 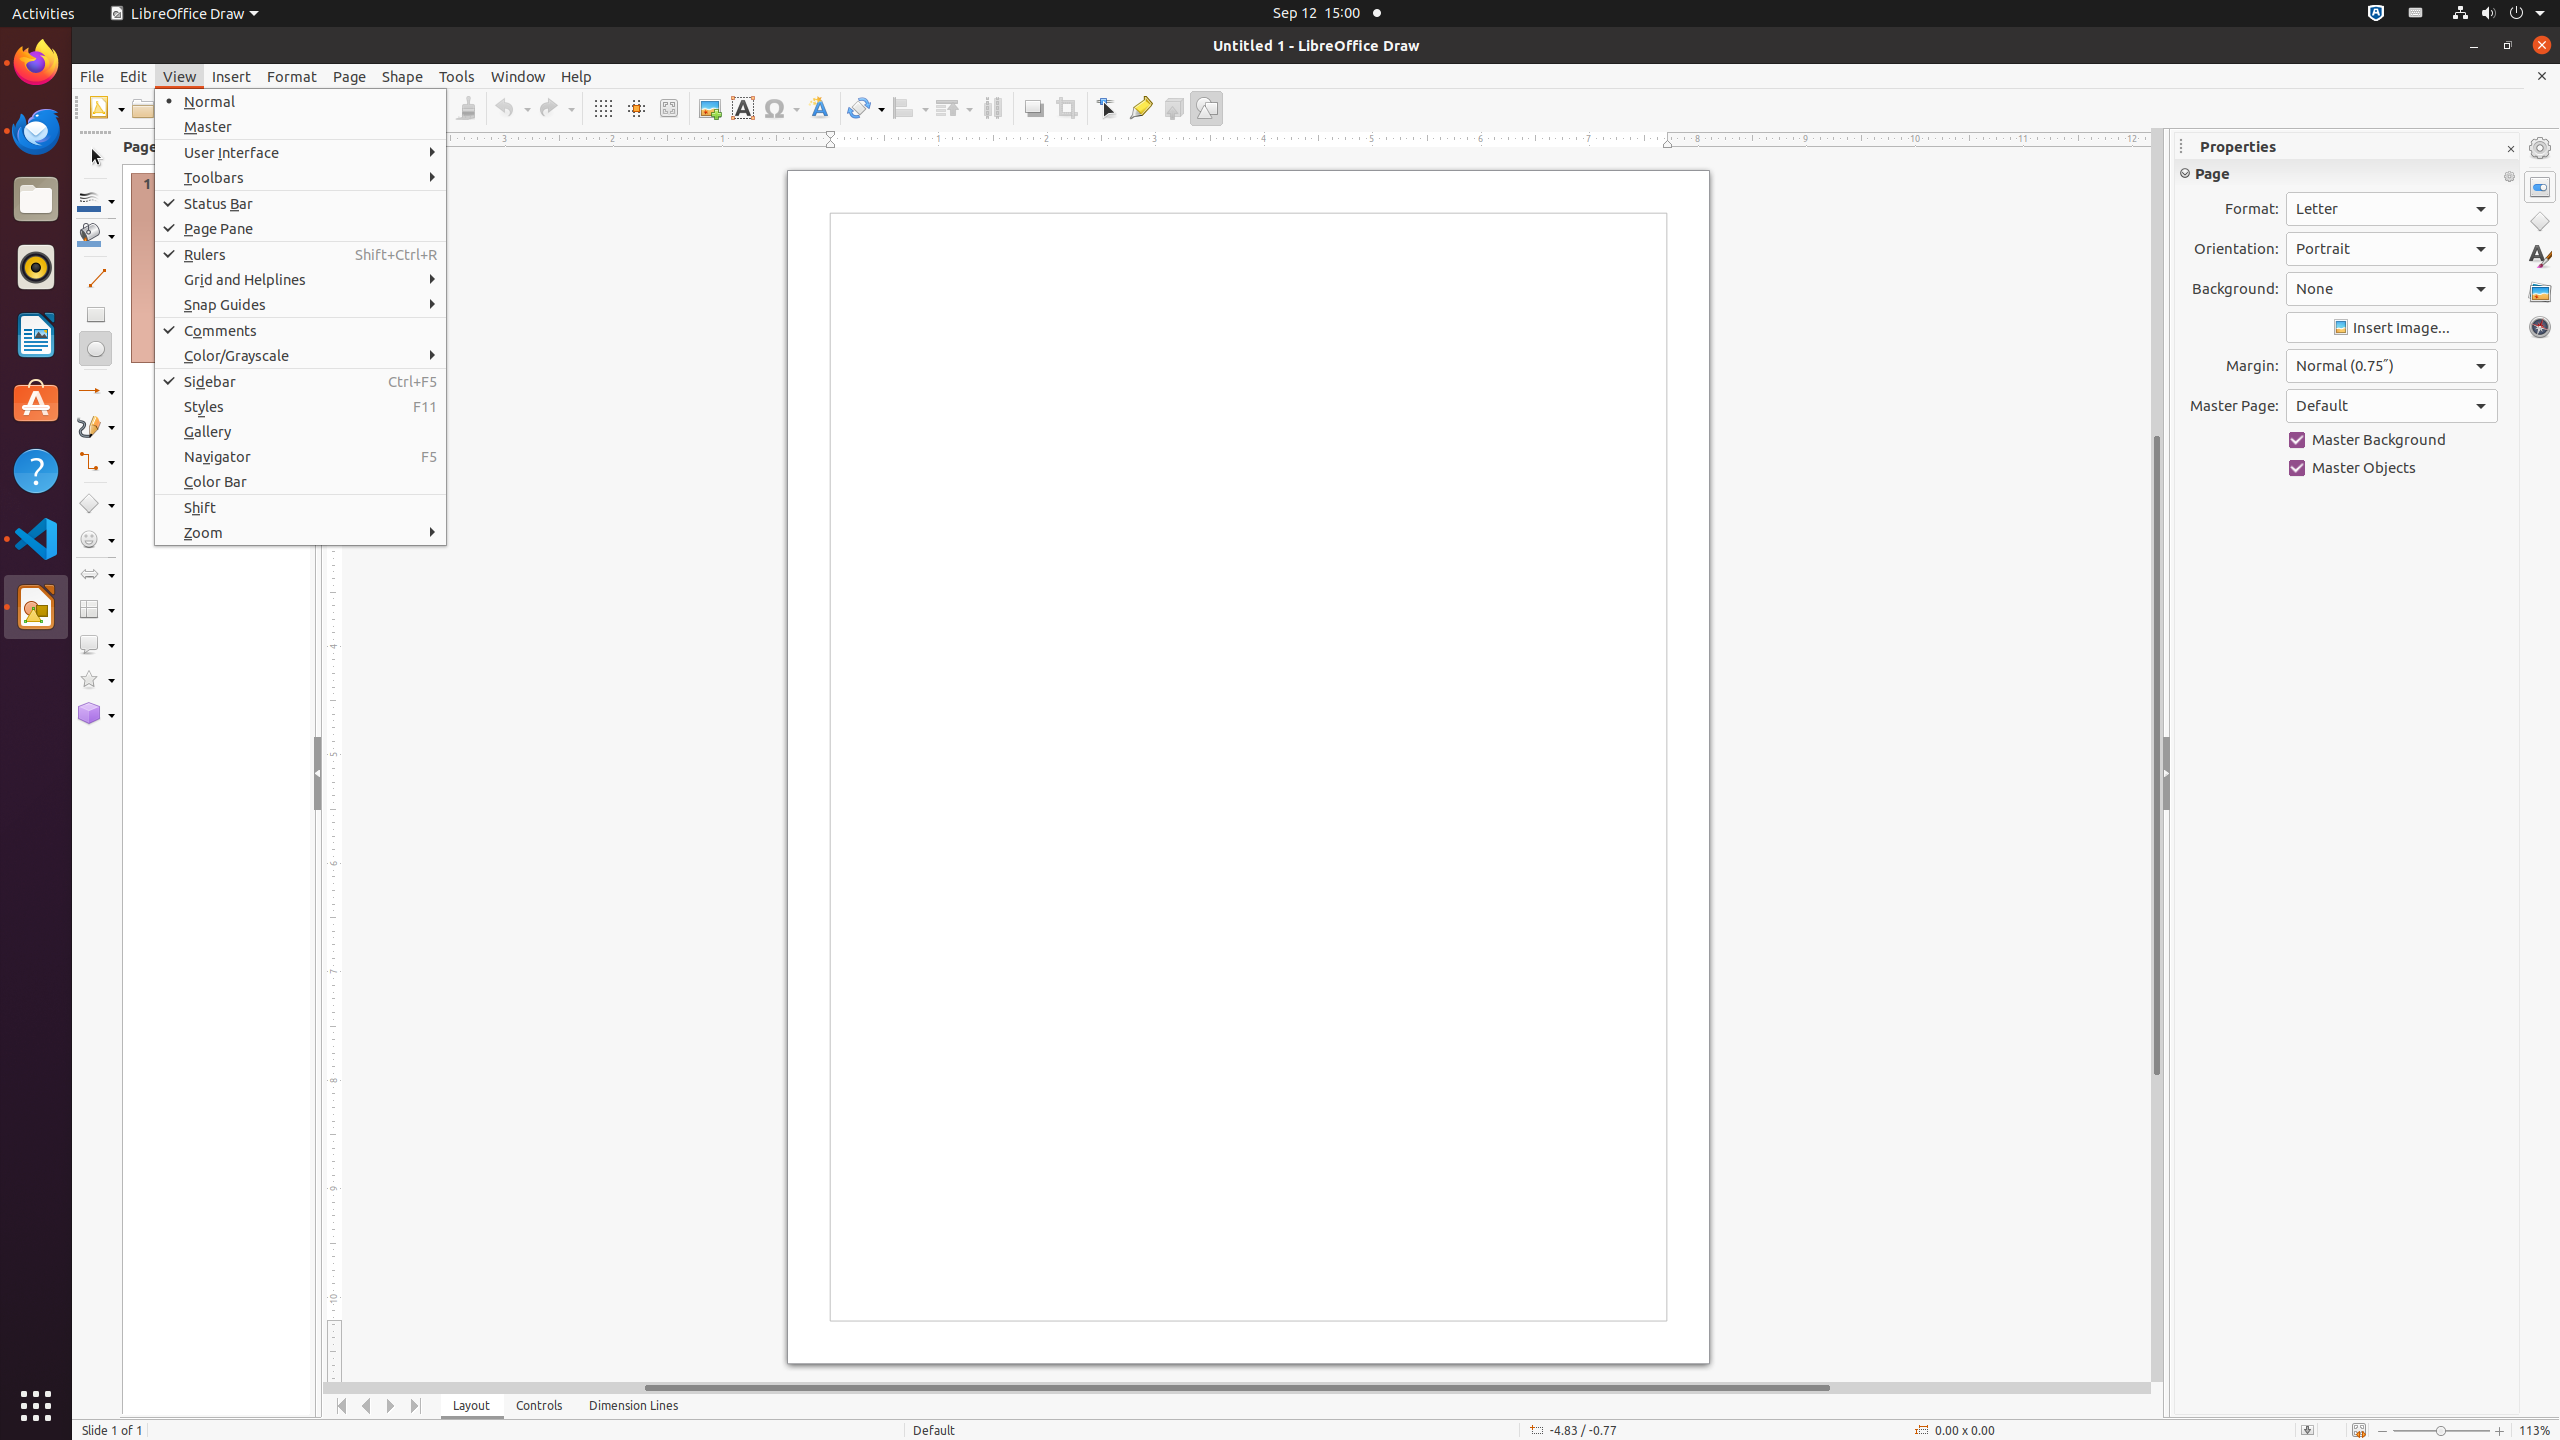 I want to click on Status Bar, so click(x=300, y=204).